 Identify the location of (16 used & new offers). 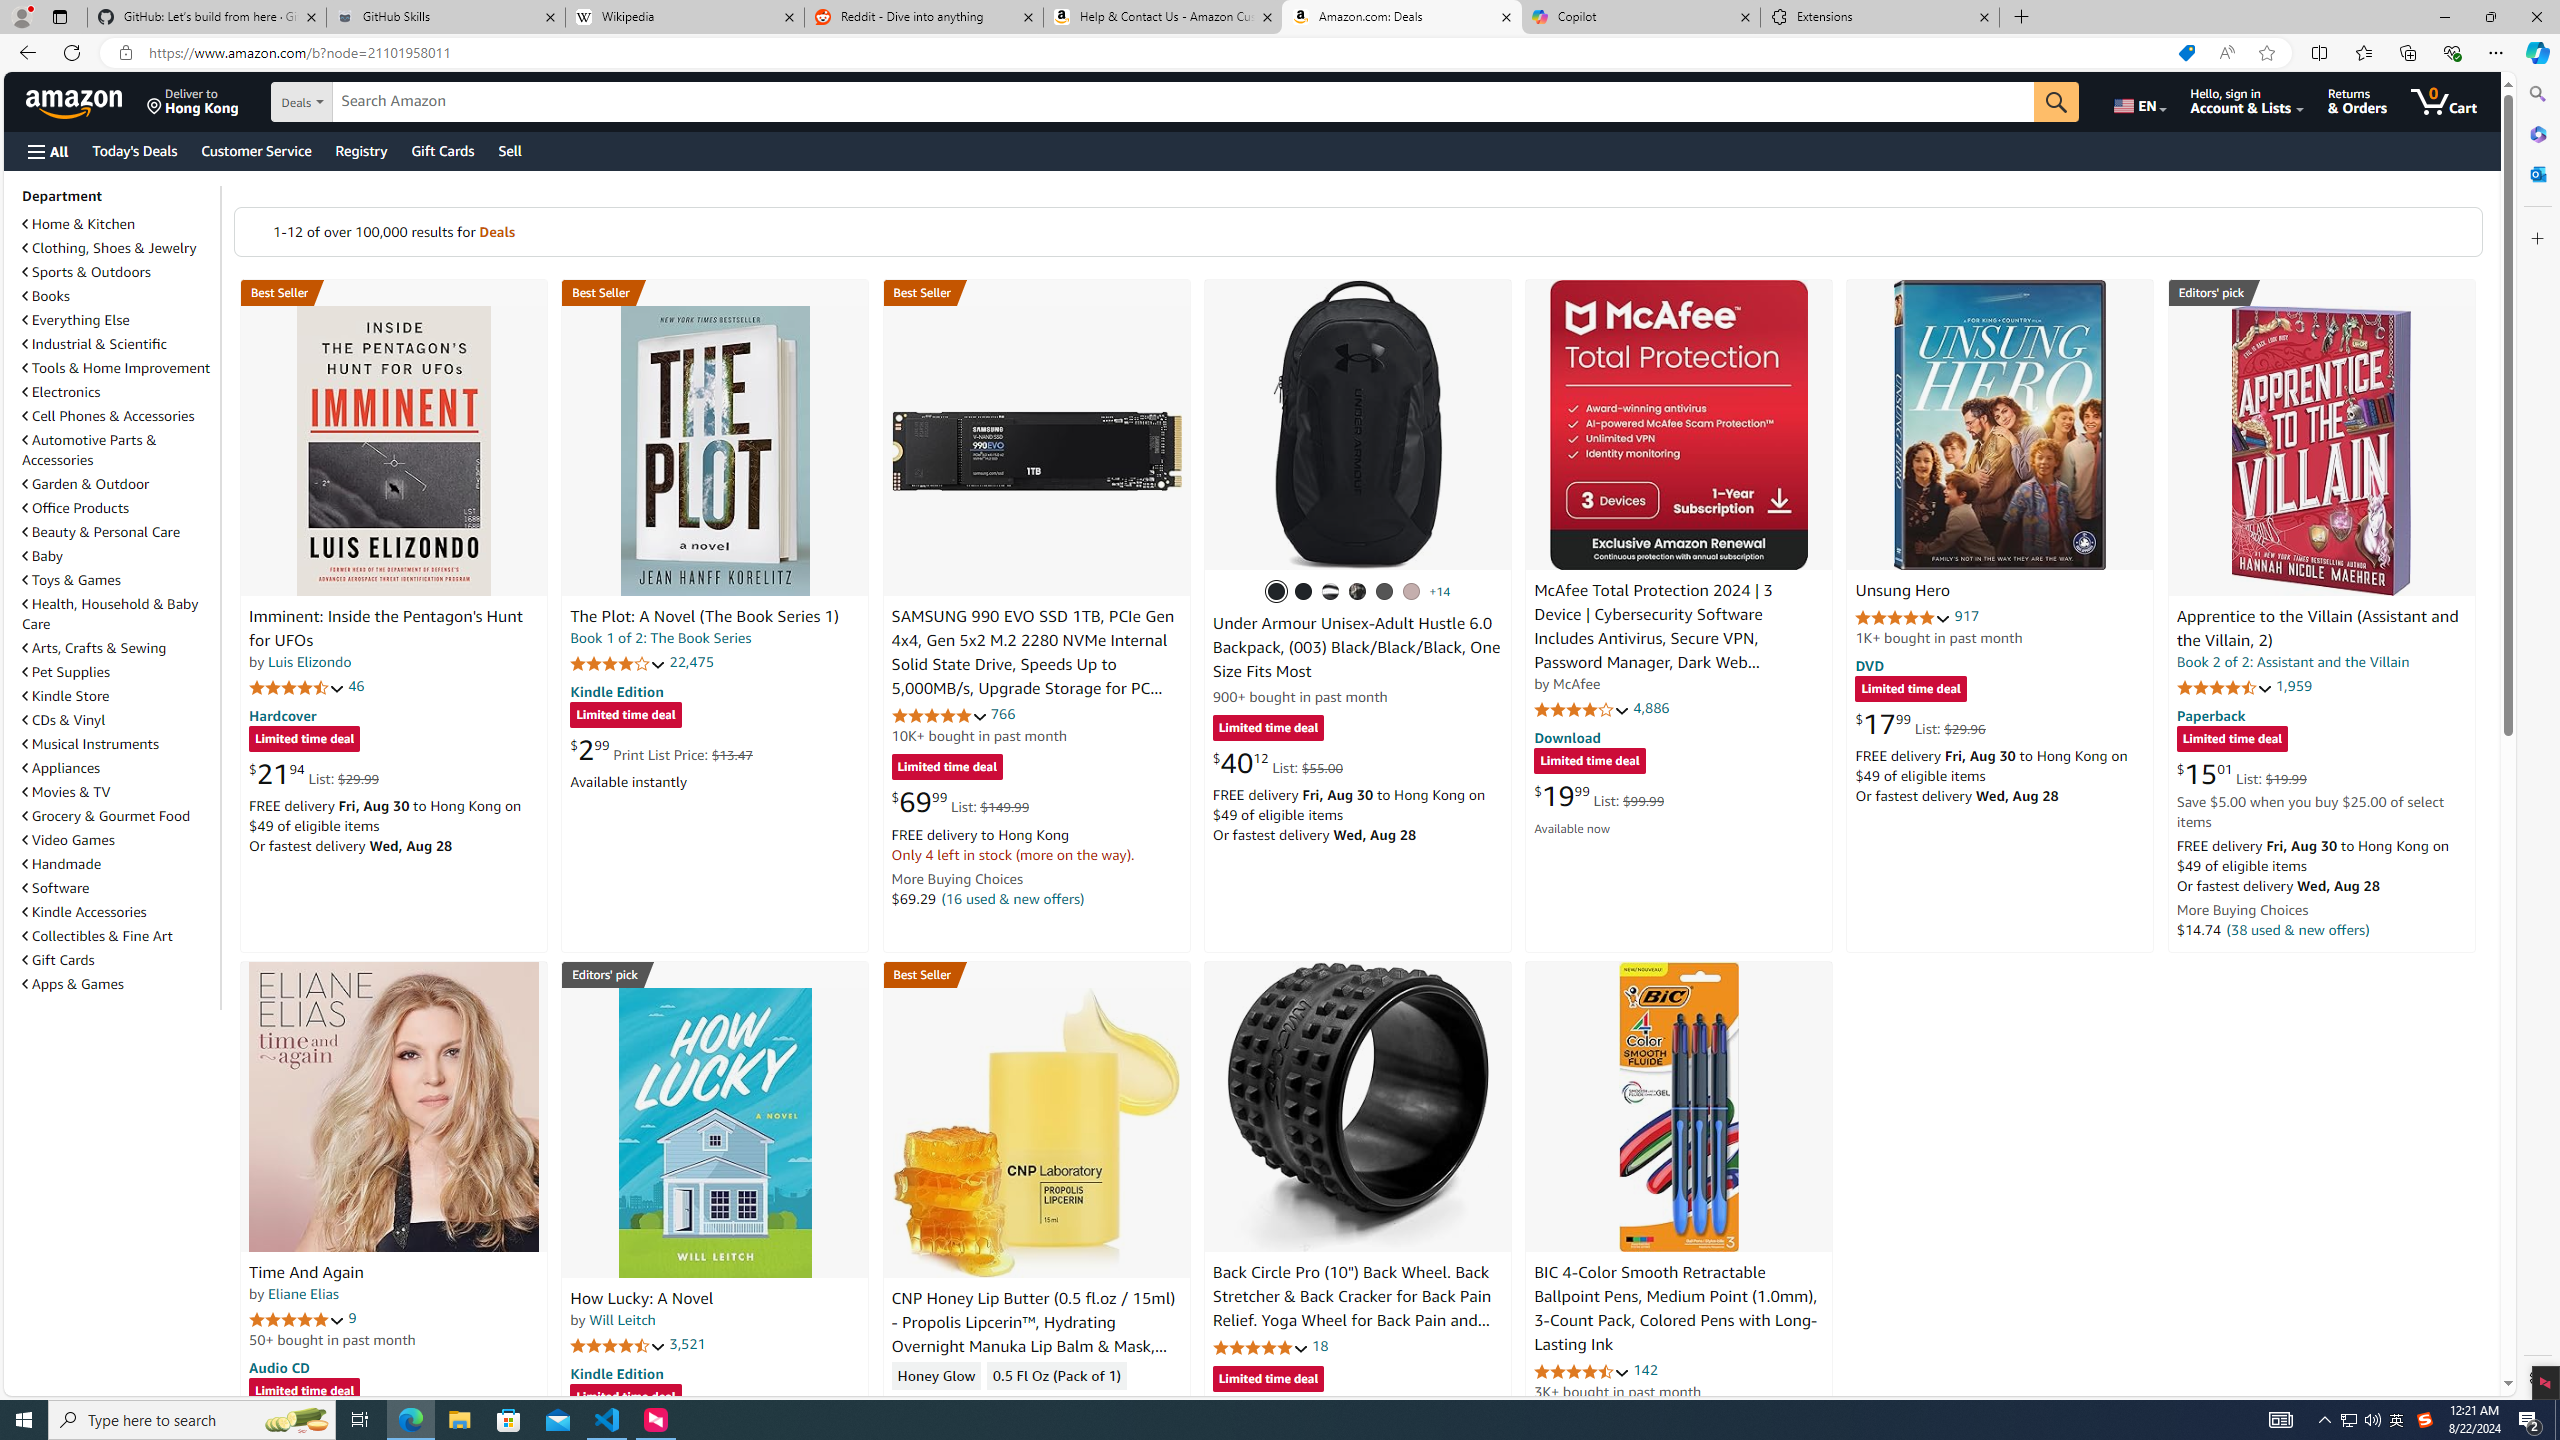
(1014, 898).